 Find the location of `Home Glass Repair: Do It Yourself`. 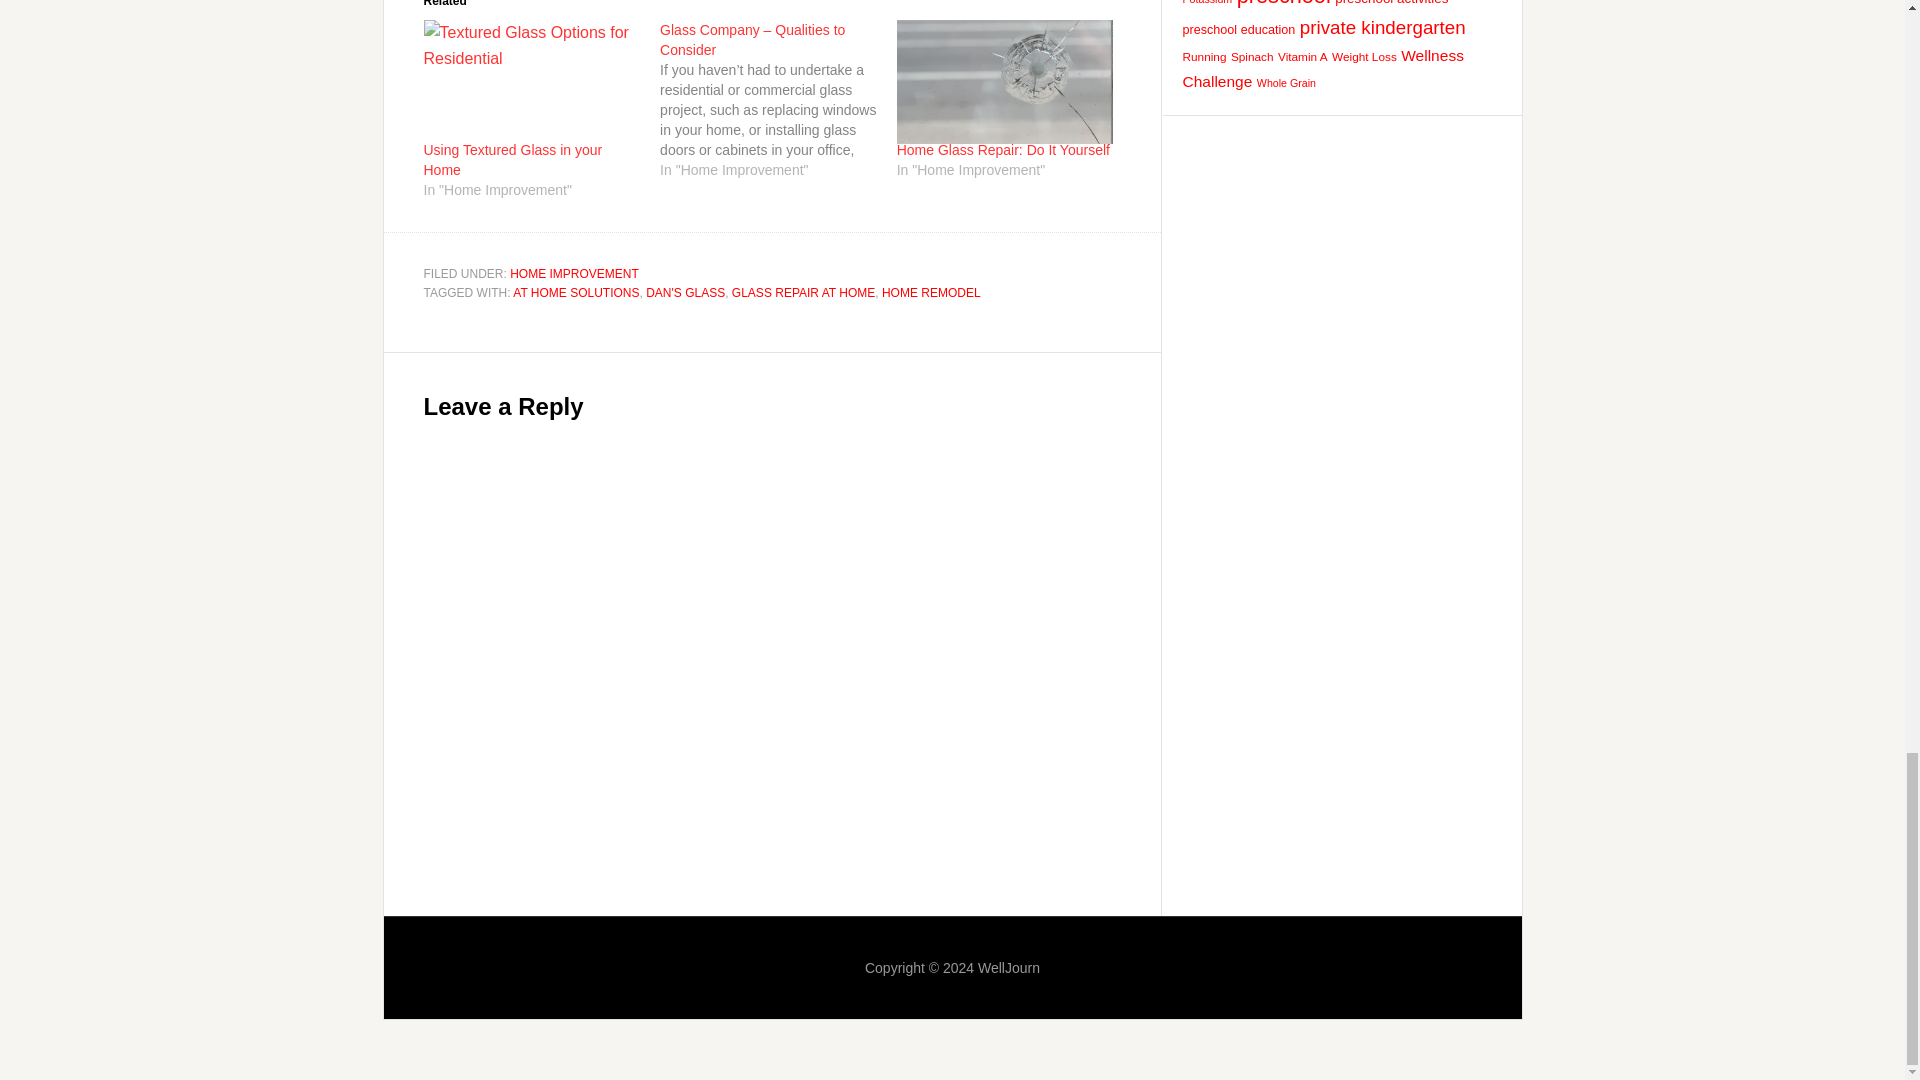

Home Glass Repair: Do It Yourself is located at coordinates (1004, 82).